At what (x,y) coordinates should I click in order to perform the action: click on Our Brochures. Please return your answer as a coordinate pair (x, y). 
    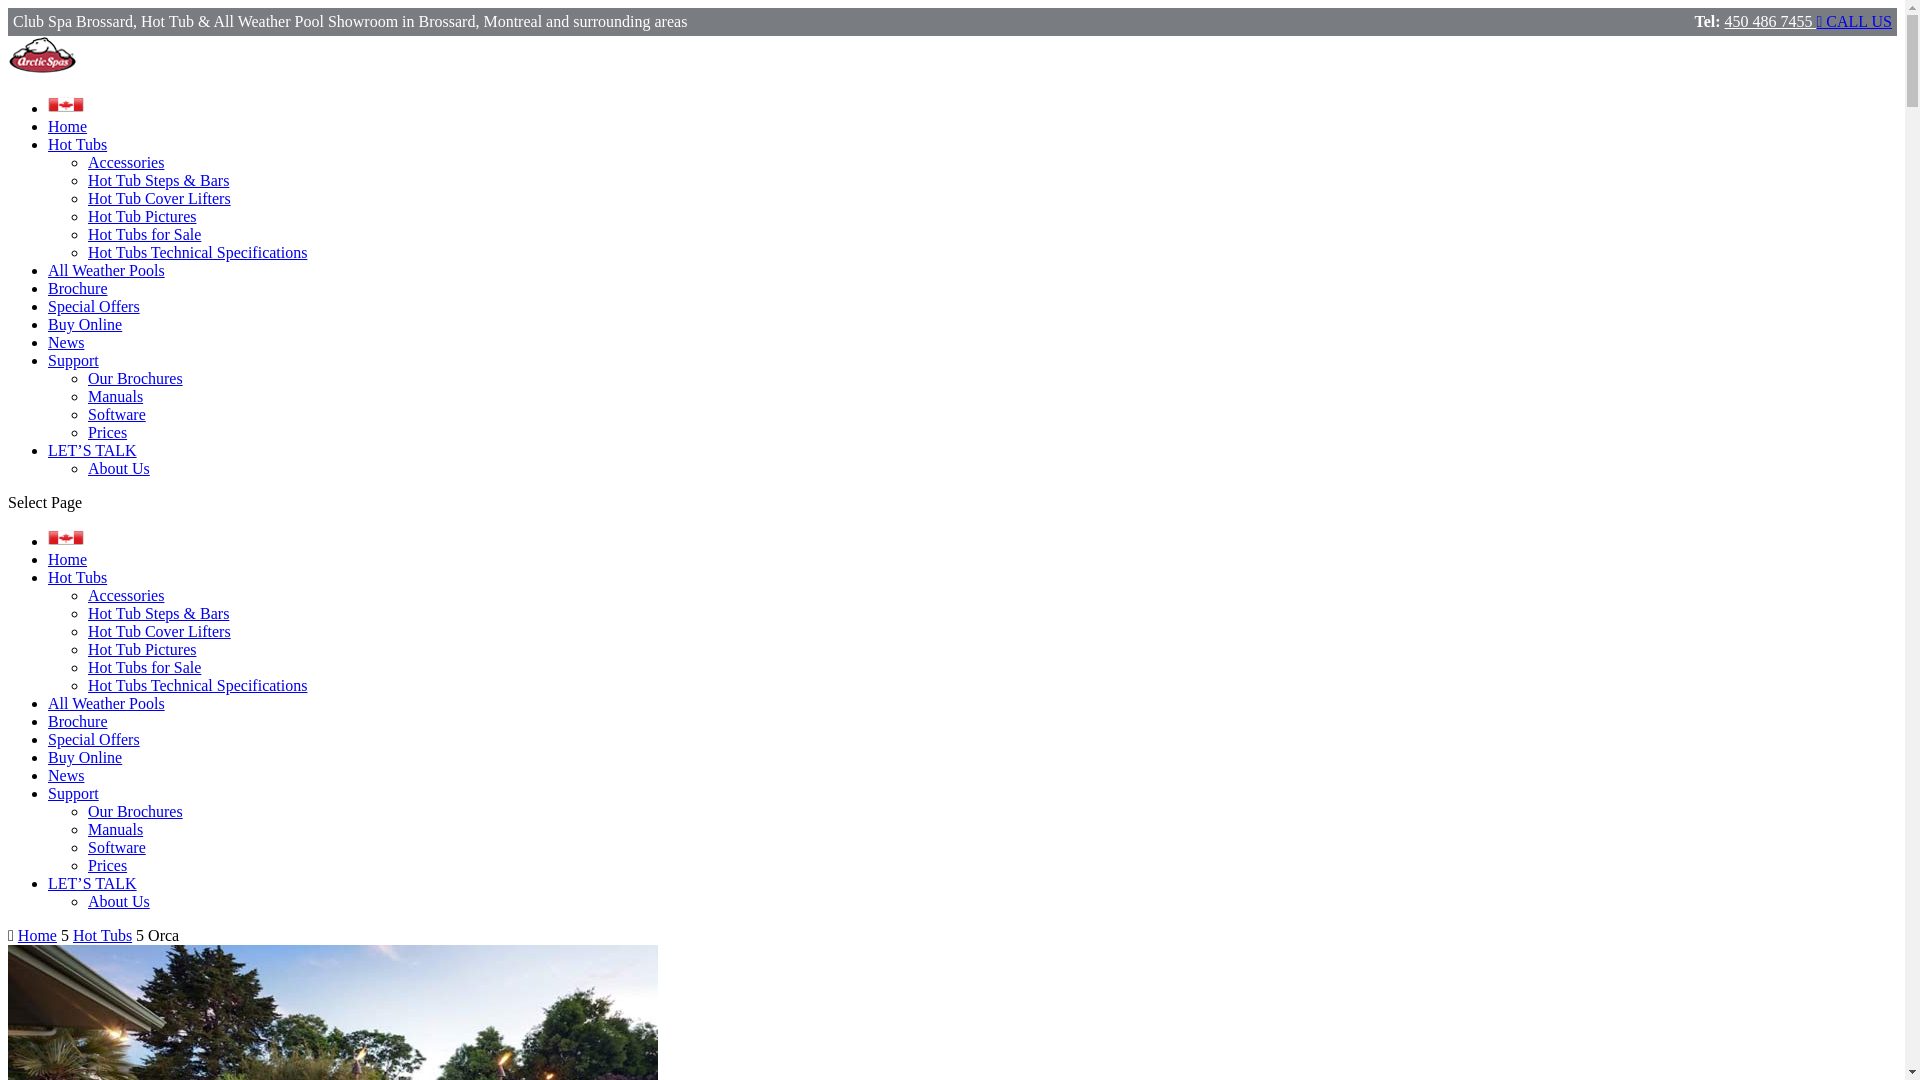
    Looking at the image, I should click on (136, 812).